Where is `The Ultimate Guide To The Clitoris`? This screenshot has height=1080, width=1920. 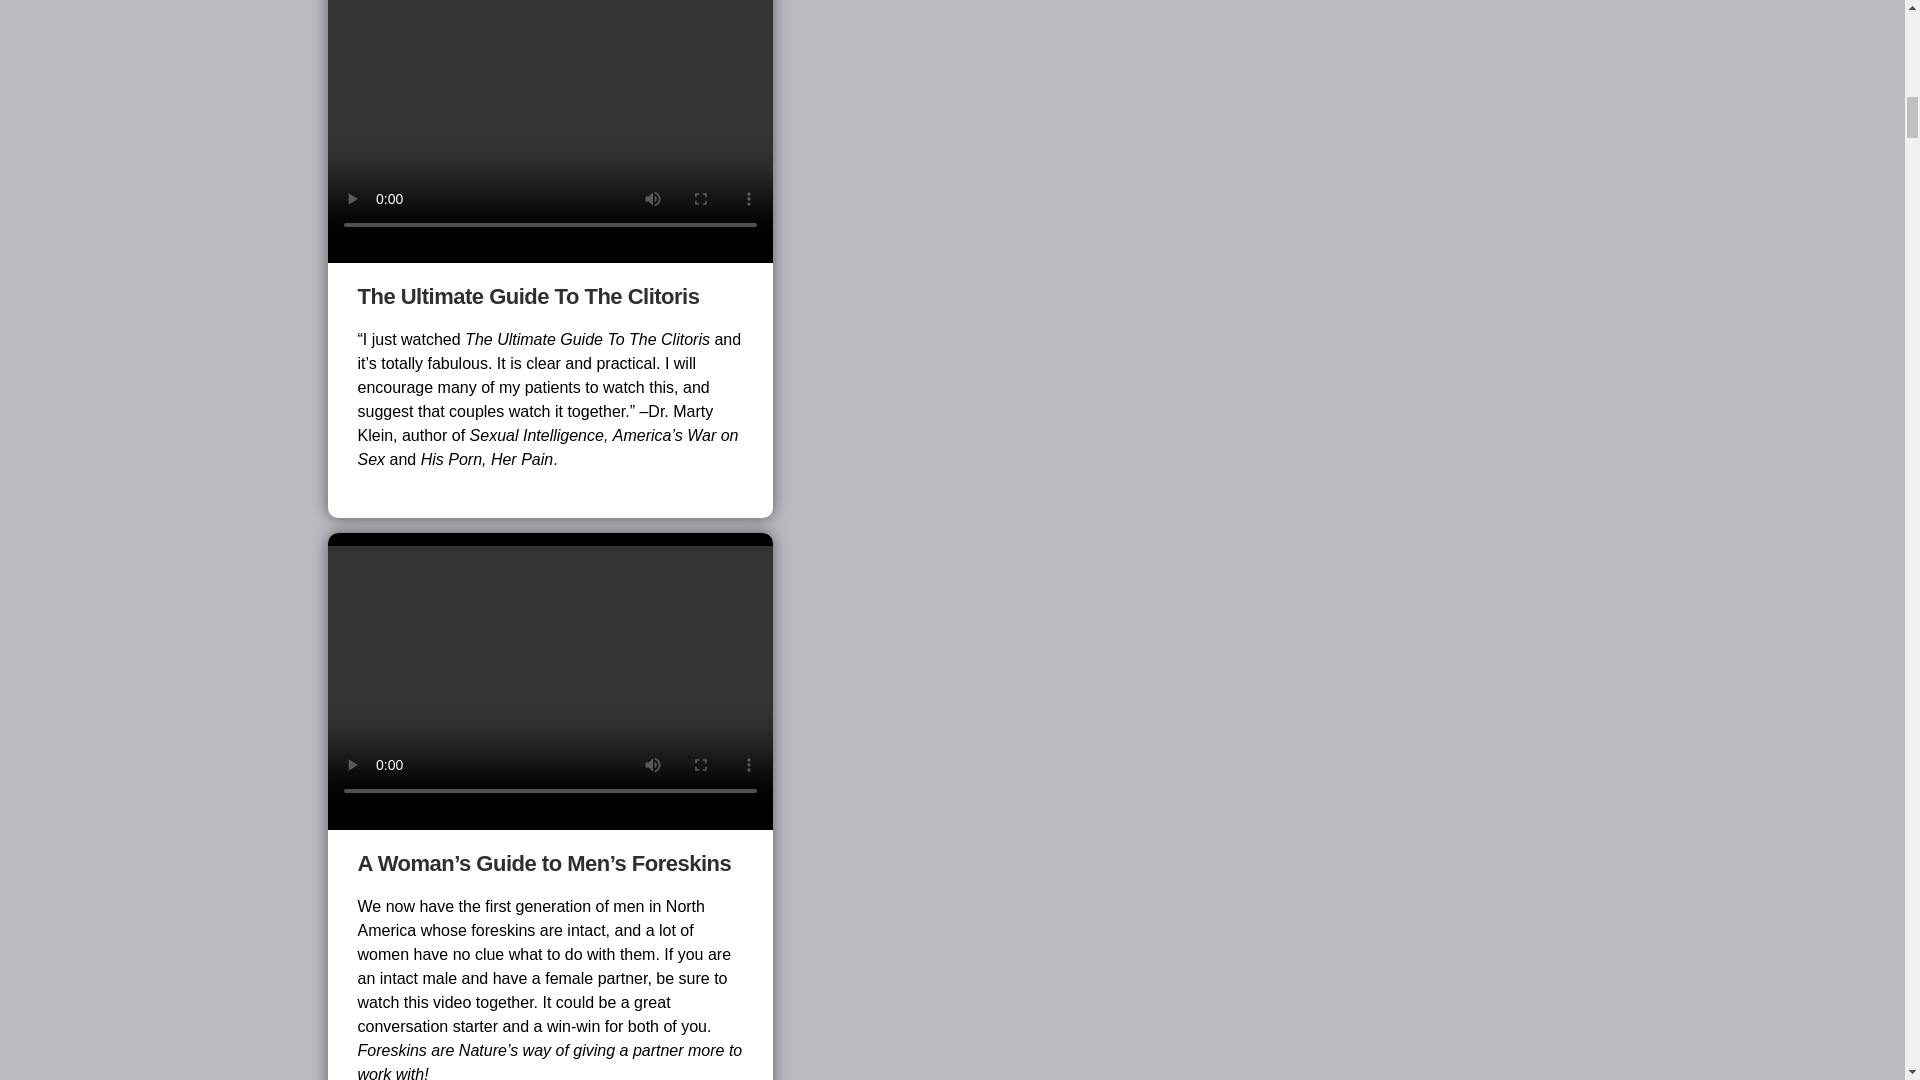
The Ultimate Guide To The Clitoris is located at coordinates (528, 296).